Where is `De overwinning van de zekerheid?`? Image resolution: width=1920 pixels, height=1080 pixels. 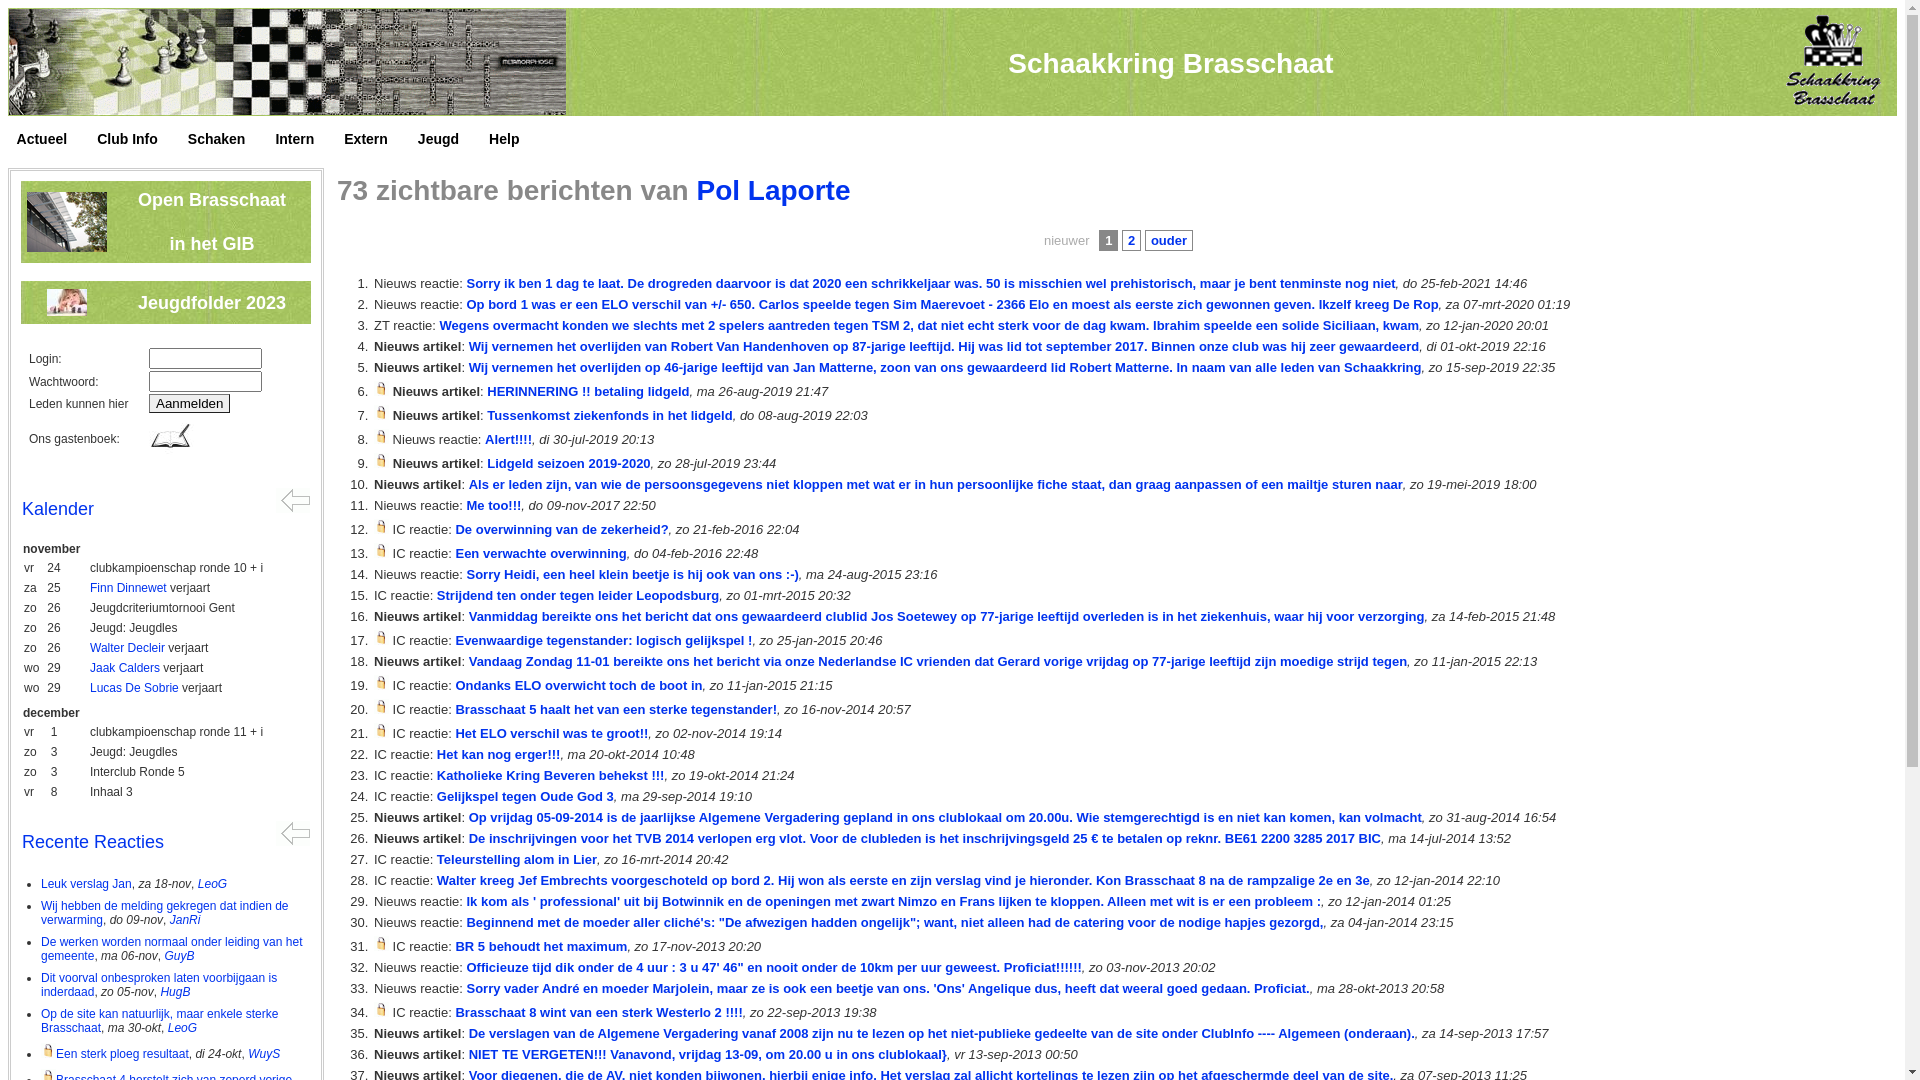 De overwinning van de zekerheid? is located at coordinates (562, 530).